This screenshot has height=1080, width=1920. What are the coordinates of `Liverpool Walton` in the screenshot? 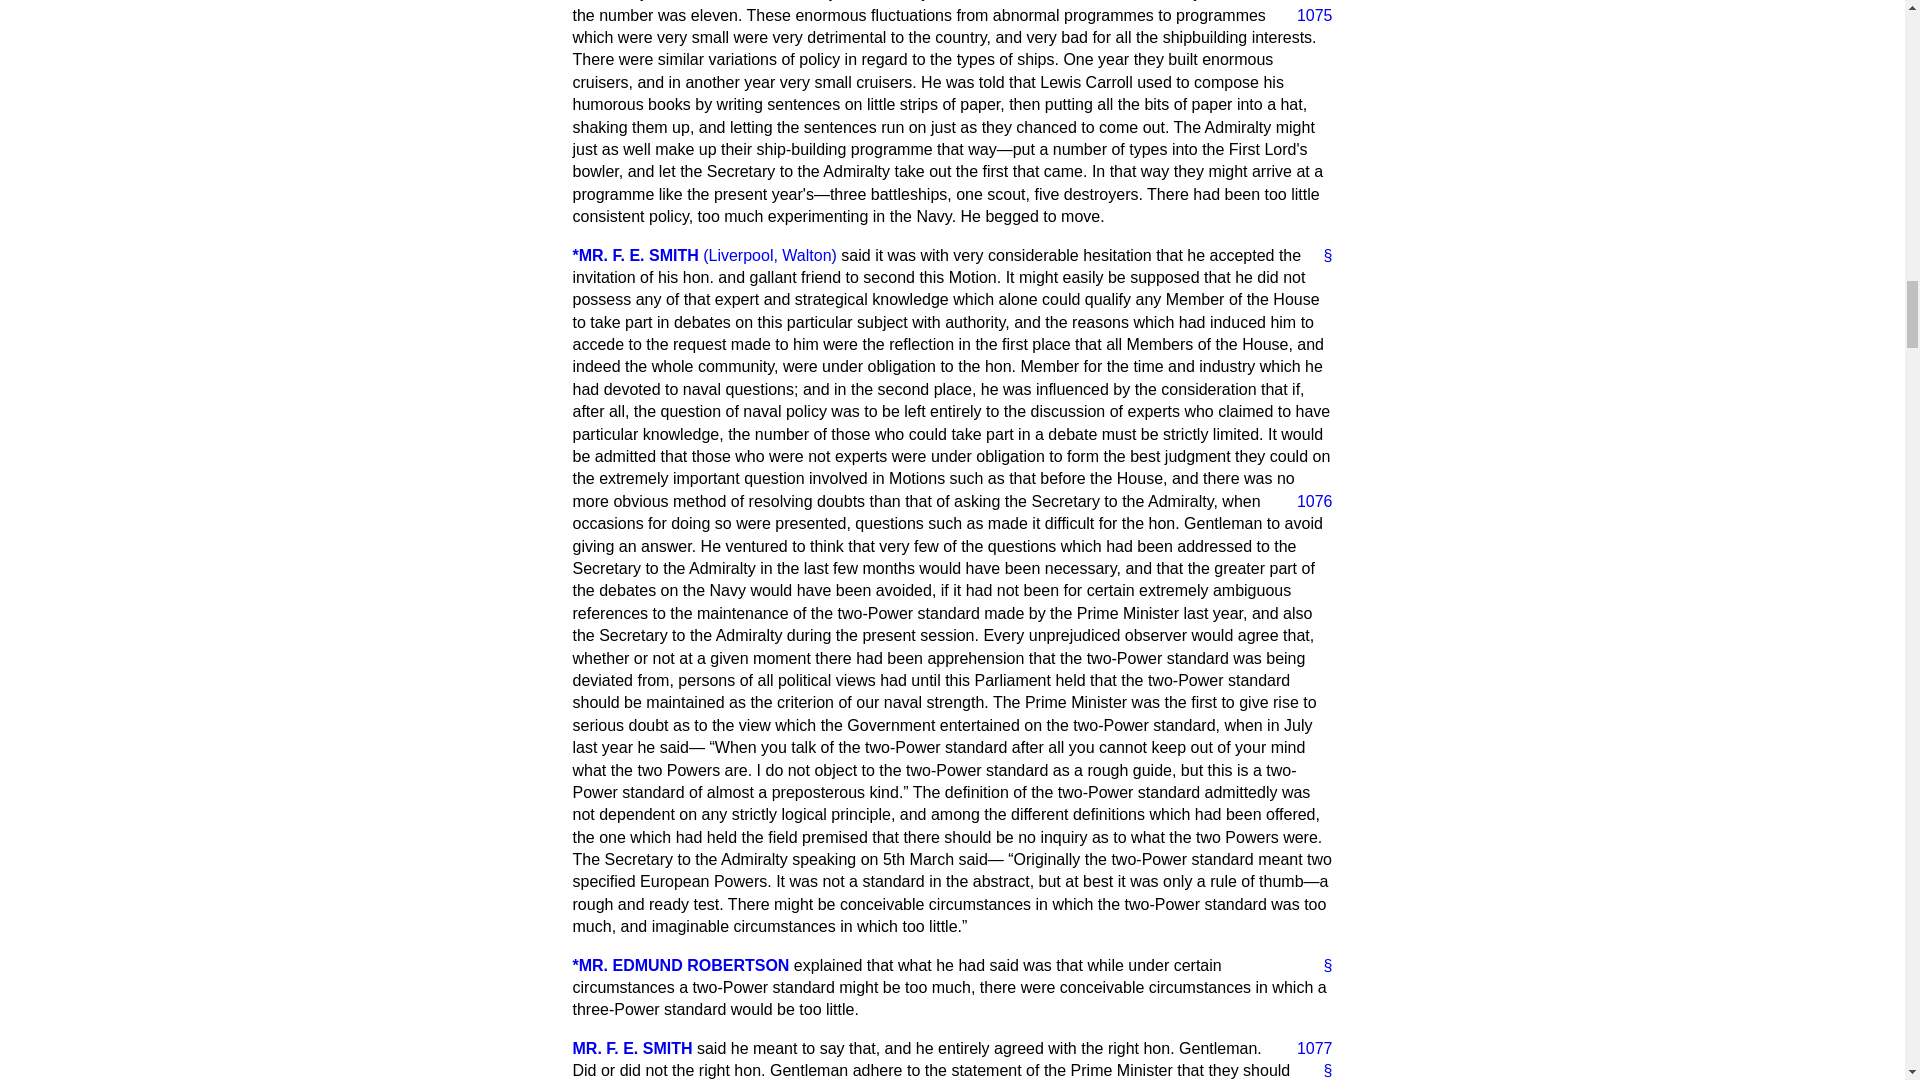 It's located at (770, 255).